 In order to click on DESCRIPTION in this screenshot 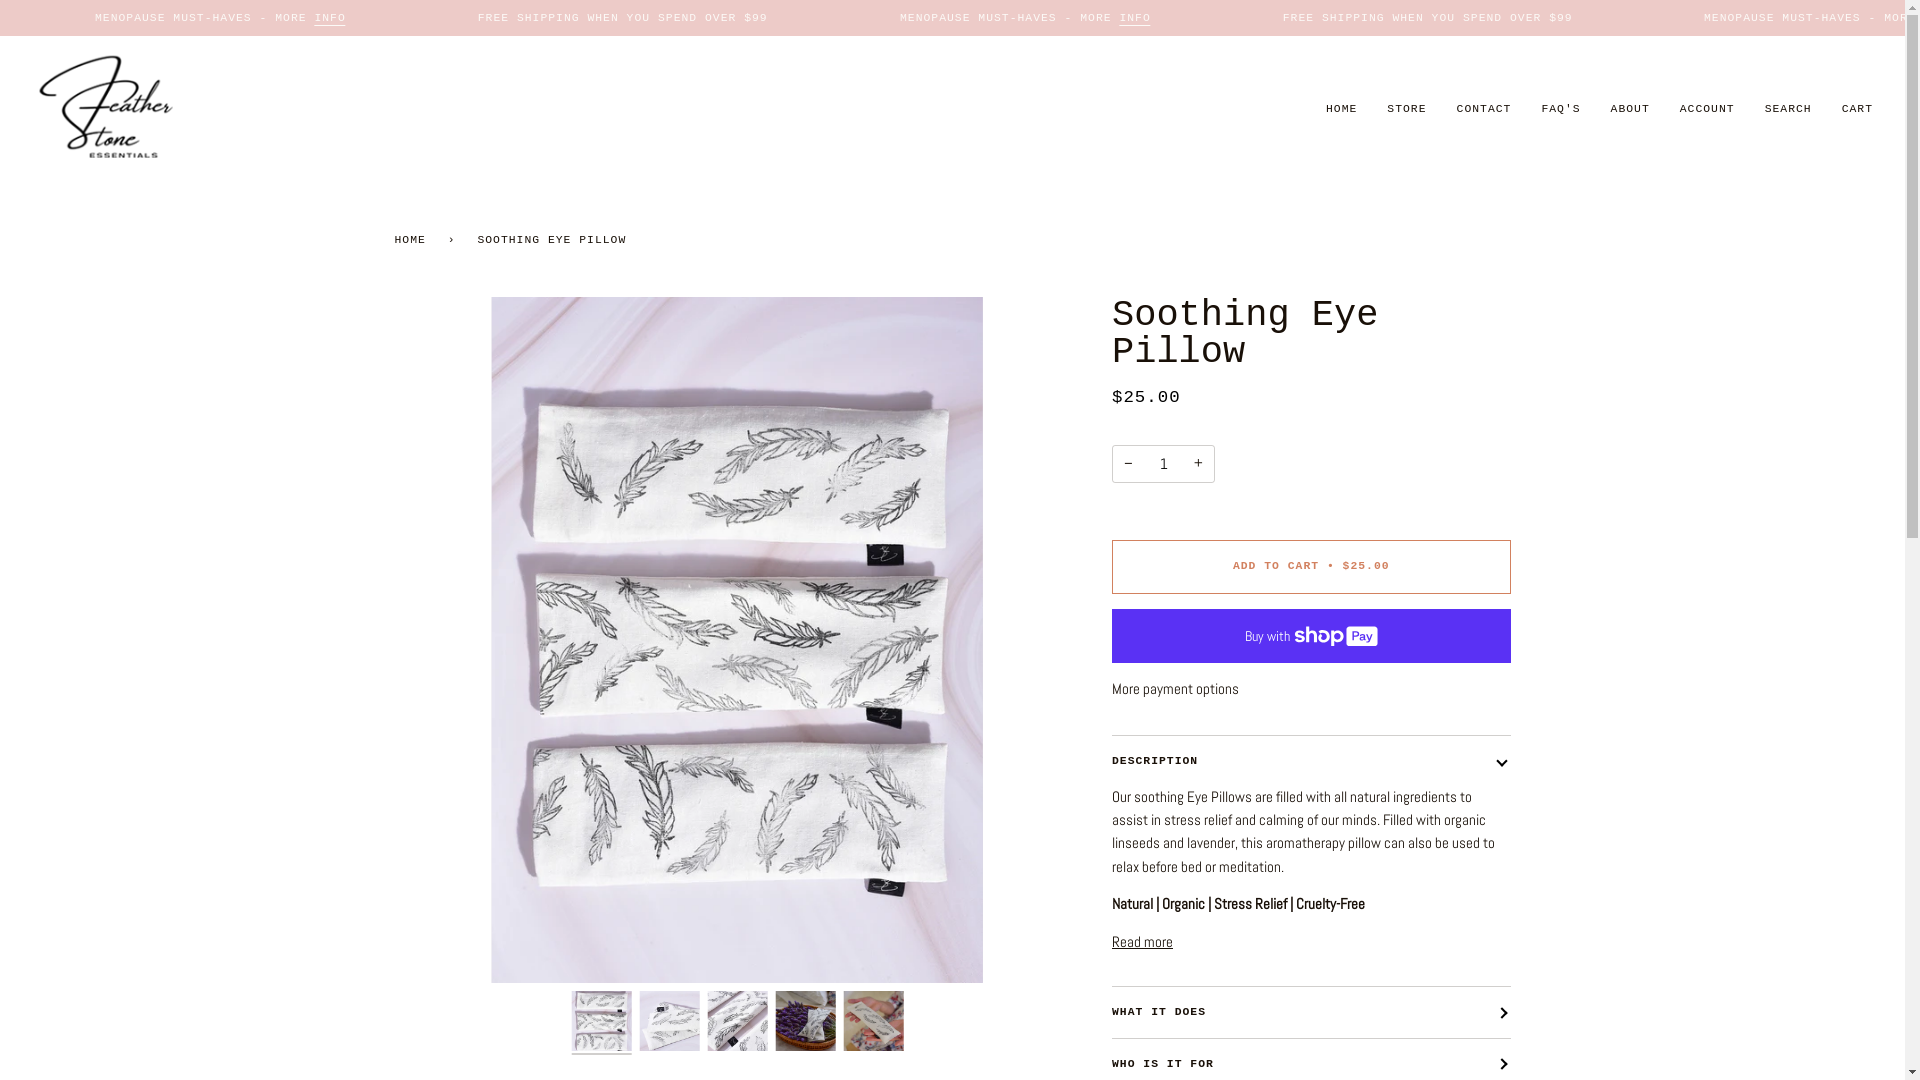, I will do `click(1312, 761)`.